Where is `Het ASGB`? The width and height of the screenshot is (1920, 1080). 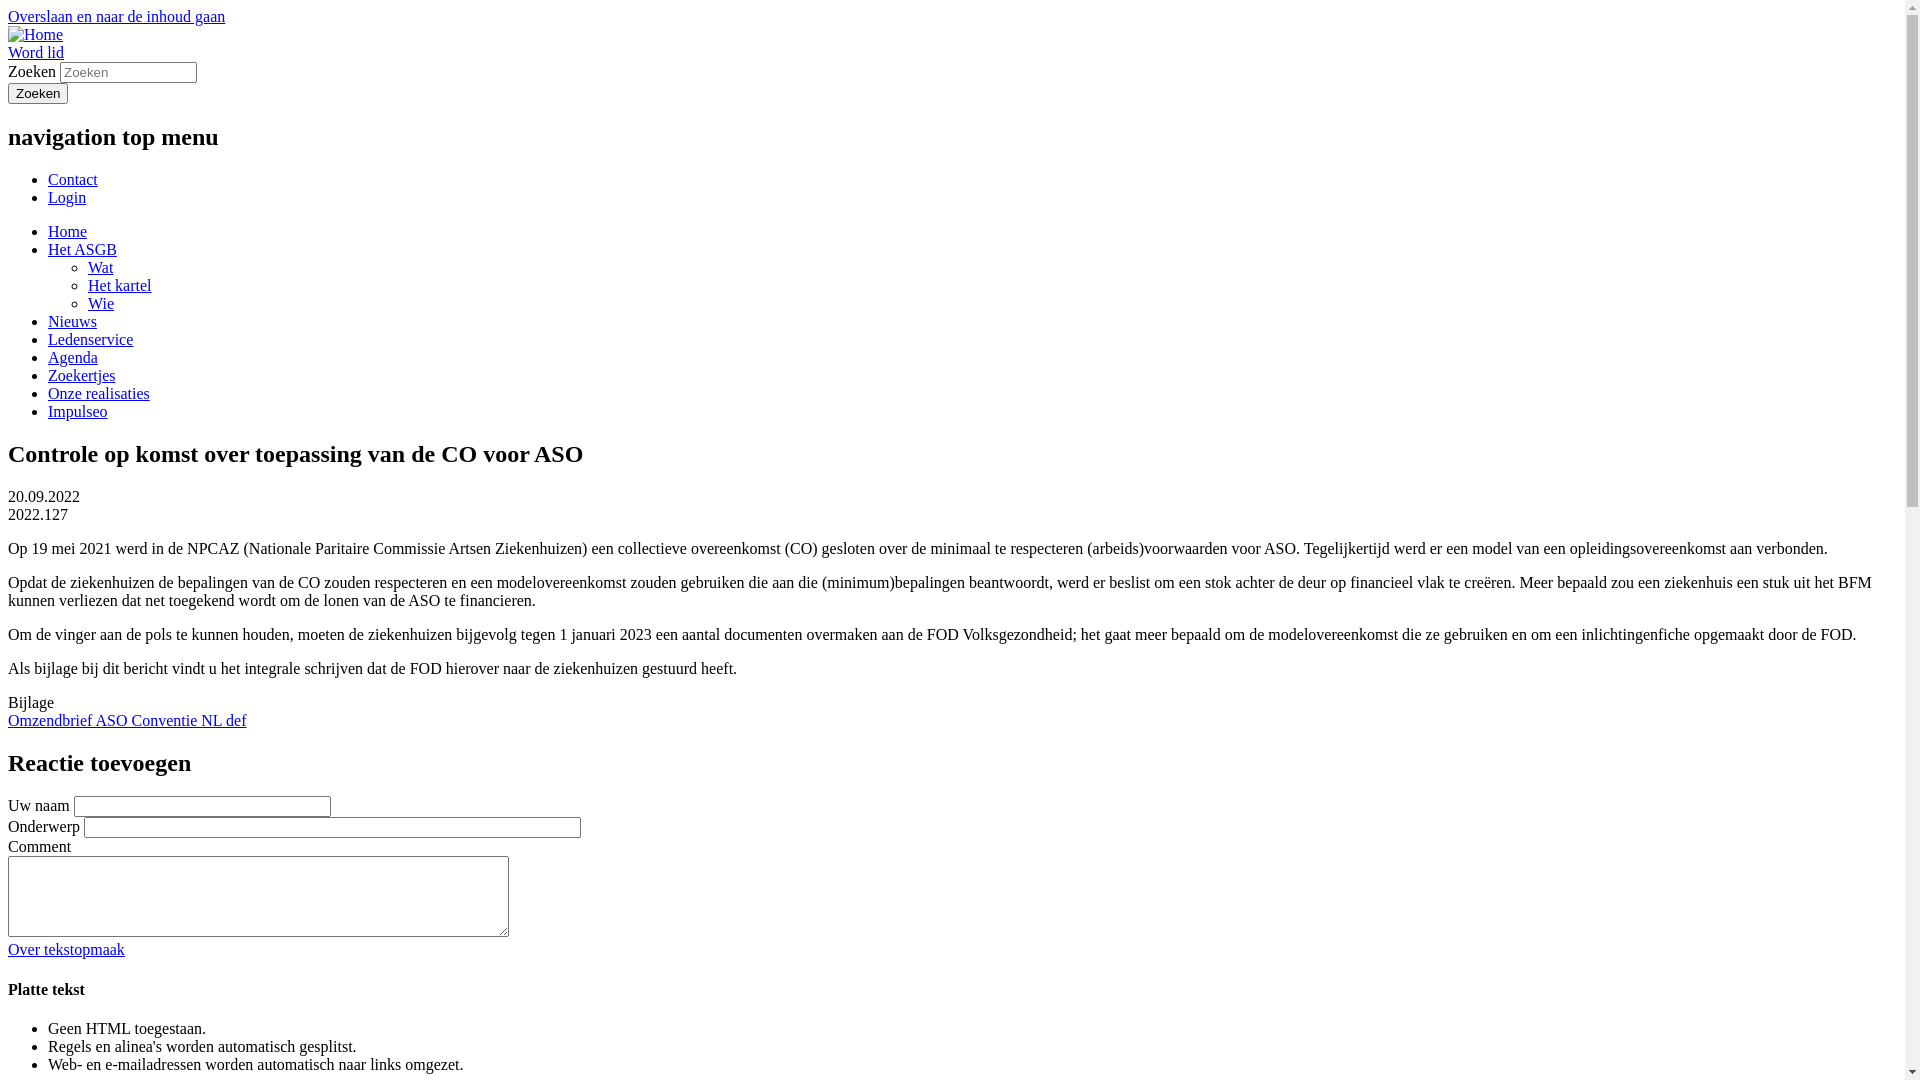 Het ASGB is located at coordinates (82, 250).